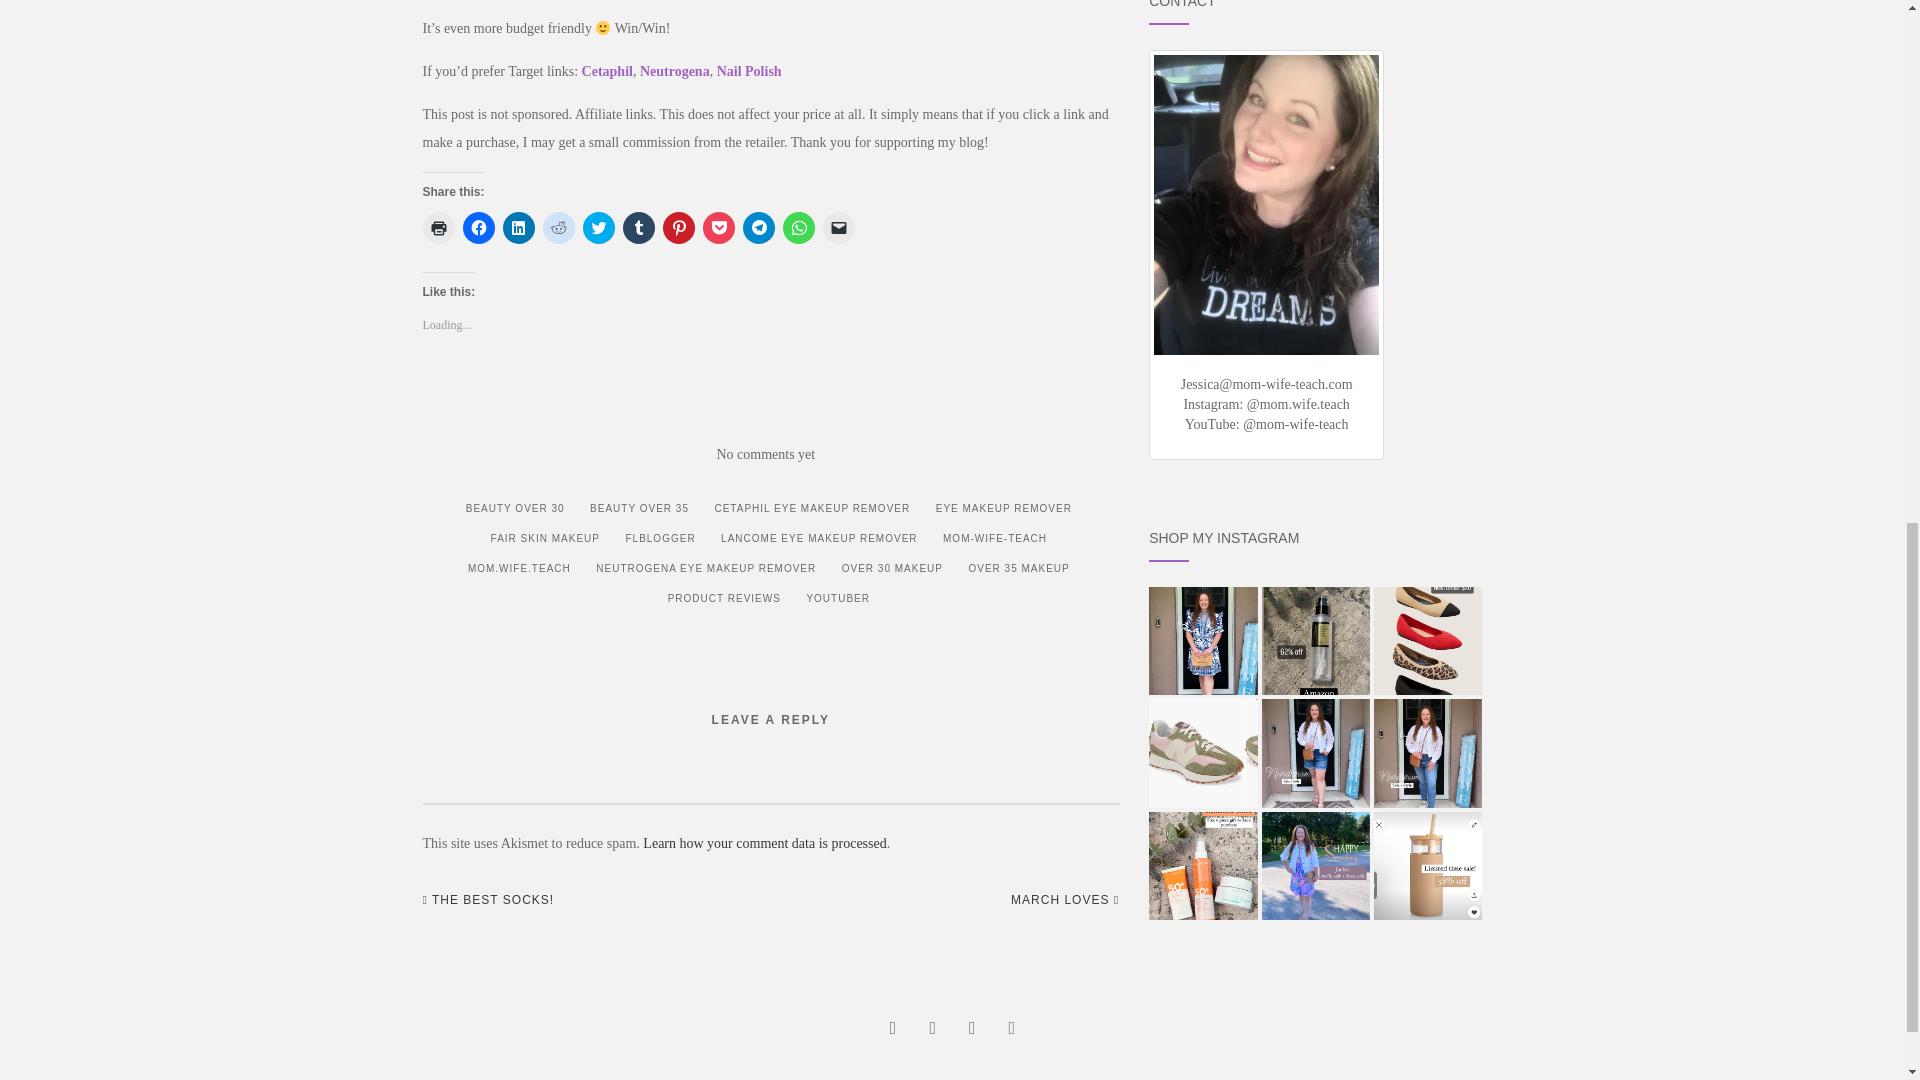  Describe the element at coordinates (438, 228) in the screenshot. I see `Click to print` at that location.